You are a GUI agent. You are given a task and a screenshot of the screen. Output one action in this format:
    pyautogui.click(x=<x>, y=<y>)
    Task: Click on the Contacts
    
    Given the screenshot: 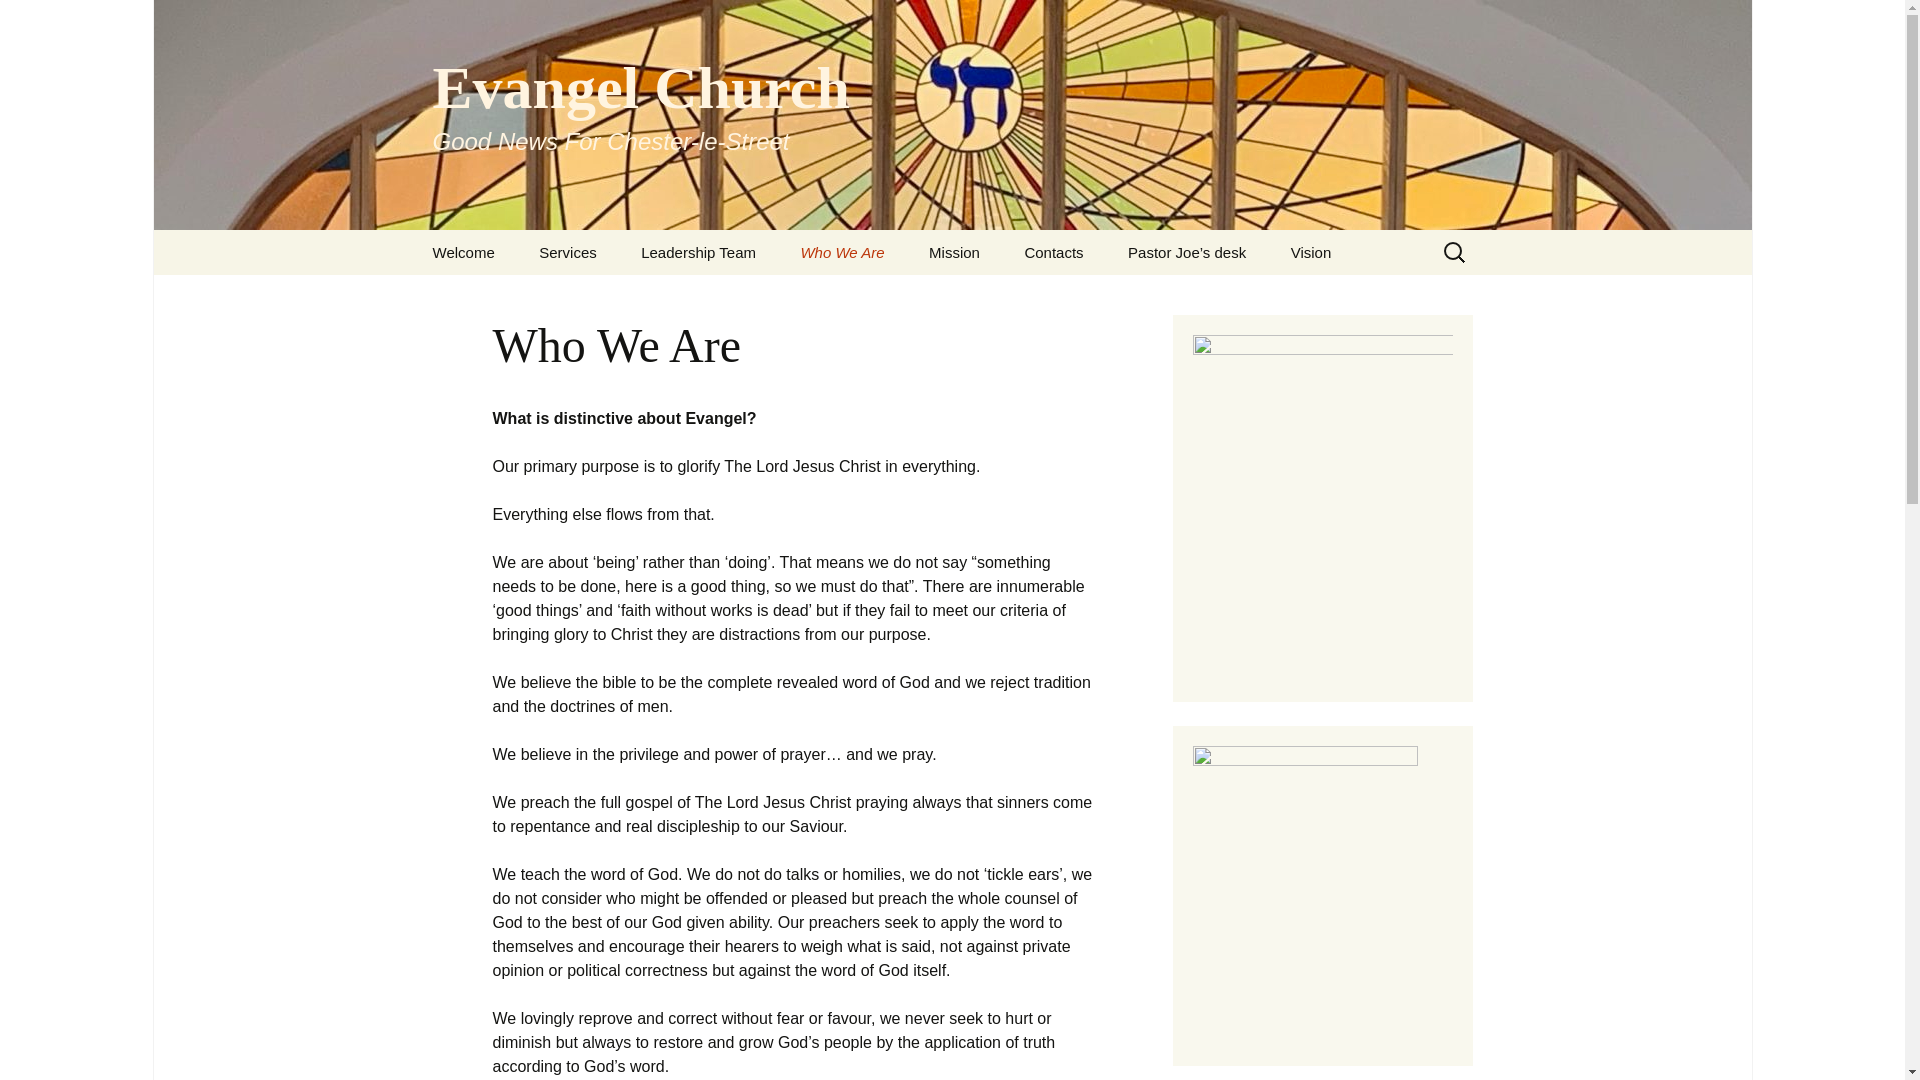 What is the action you would take?
    pyautogui.click(x=879, y=304)
    